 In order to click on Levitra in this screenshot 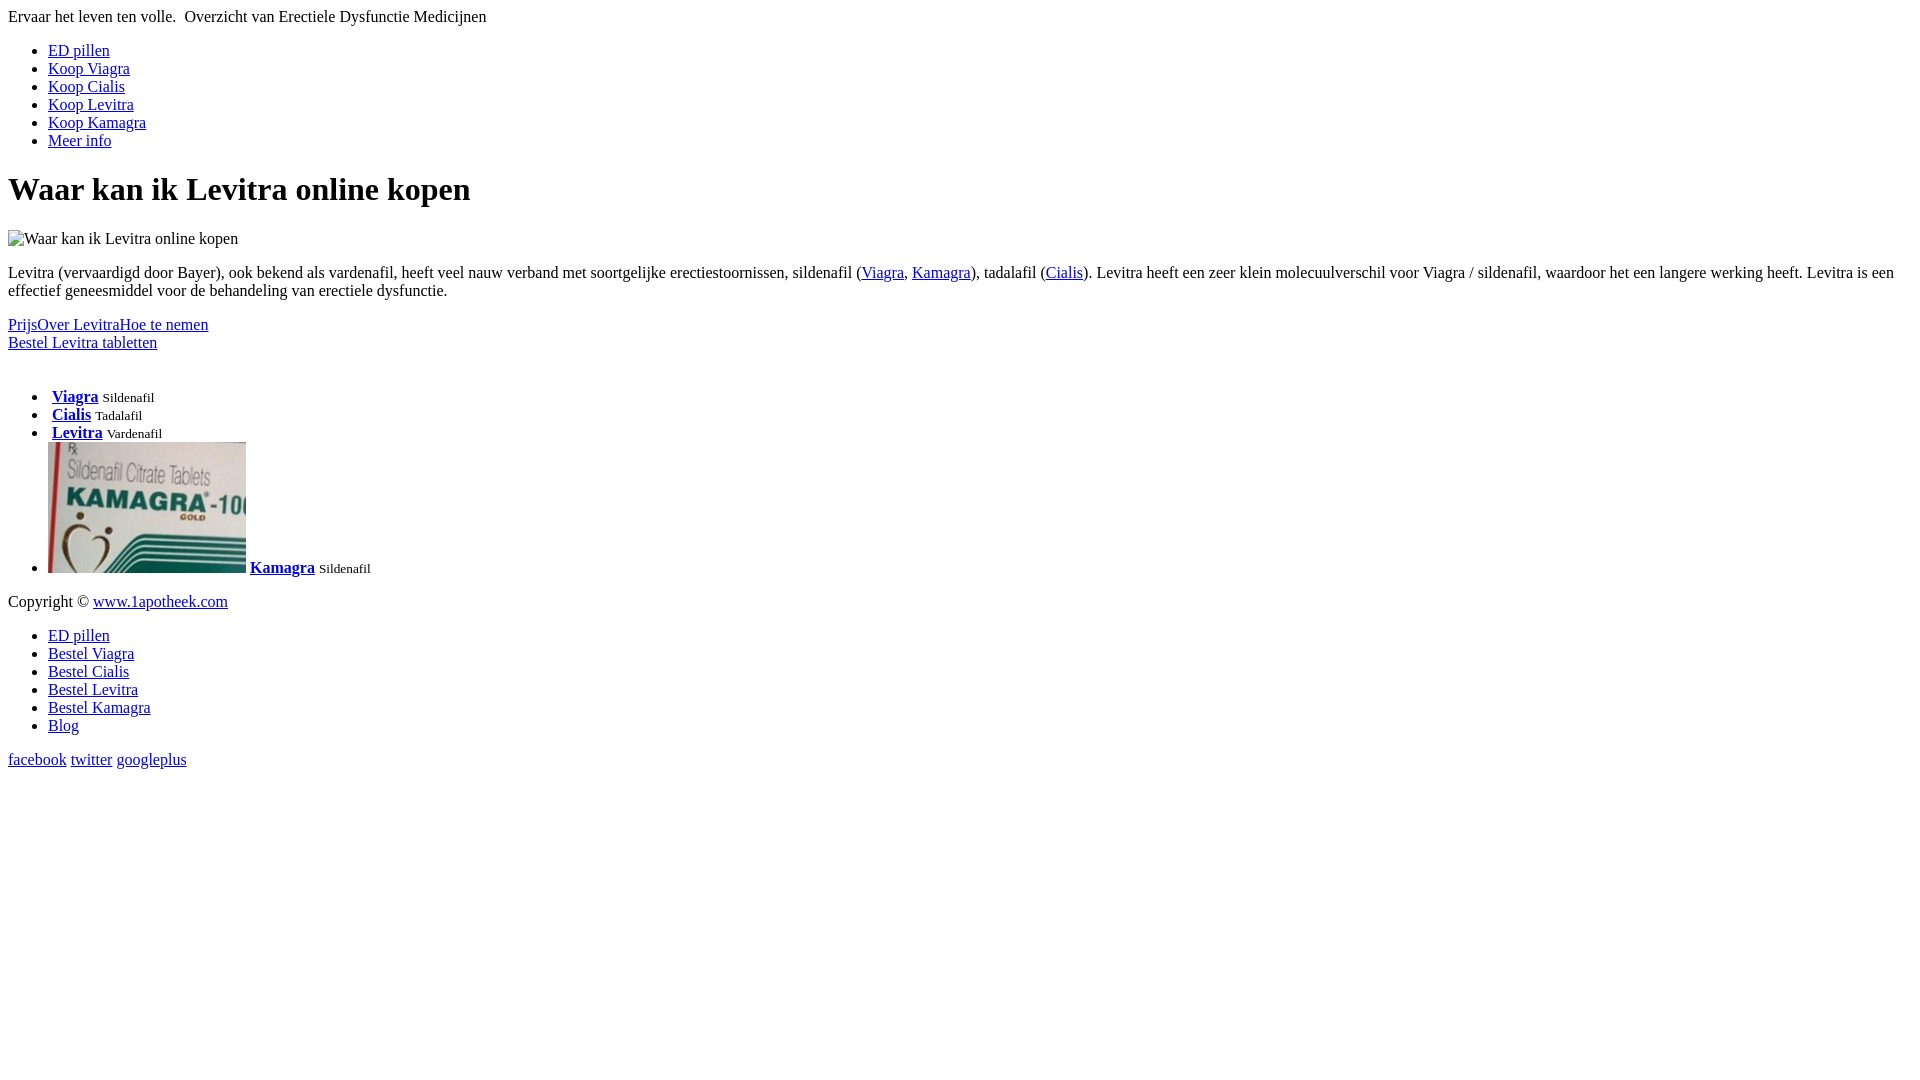, I will do `click(78, 432)`.